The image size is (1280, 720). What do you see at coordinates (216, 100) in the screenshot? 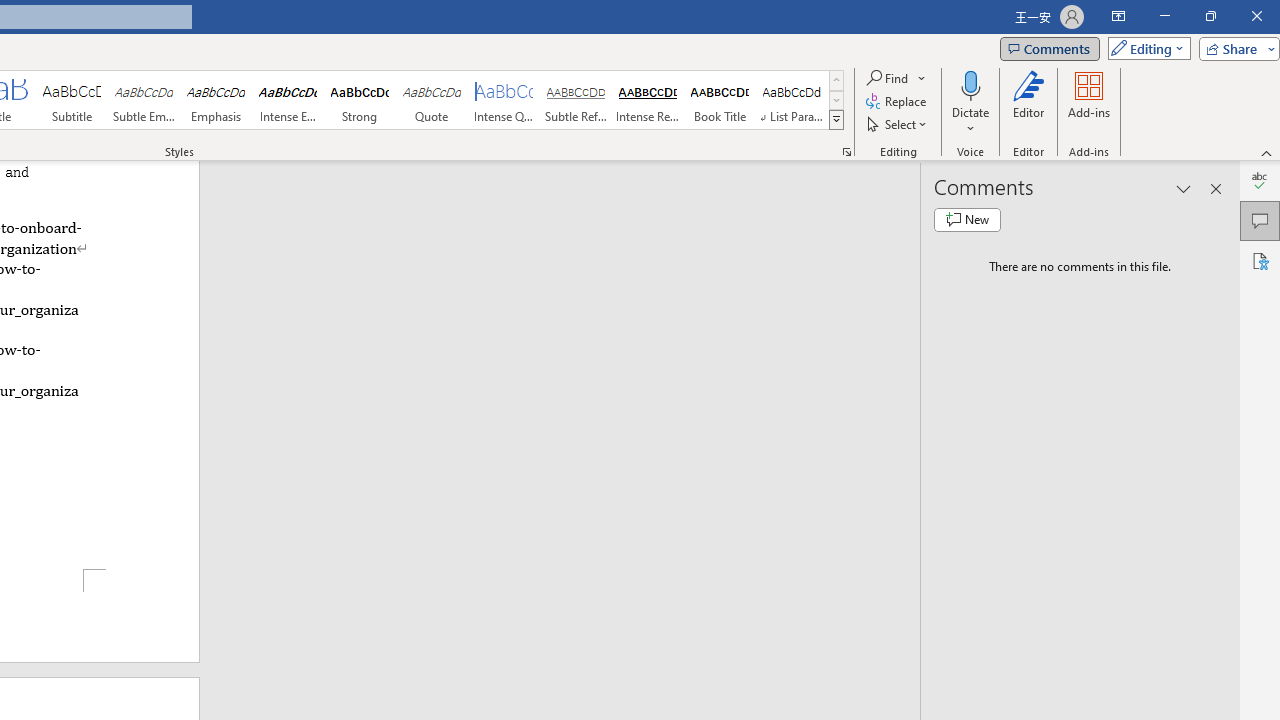
I see `Emphasis` at bounding box center [216, 100].